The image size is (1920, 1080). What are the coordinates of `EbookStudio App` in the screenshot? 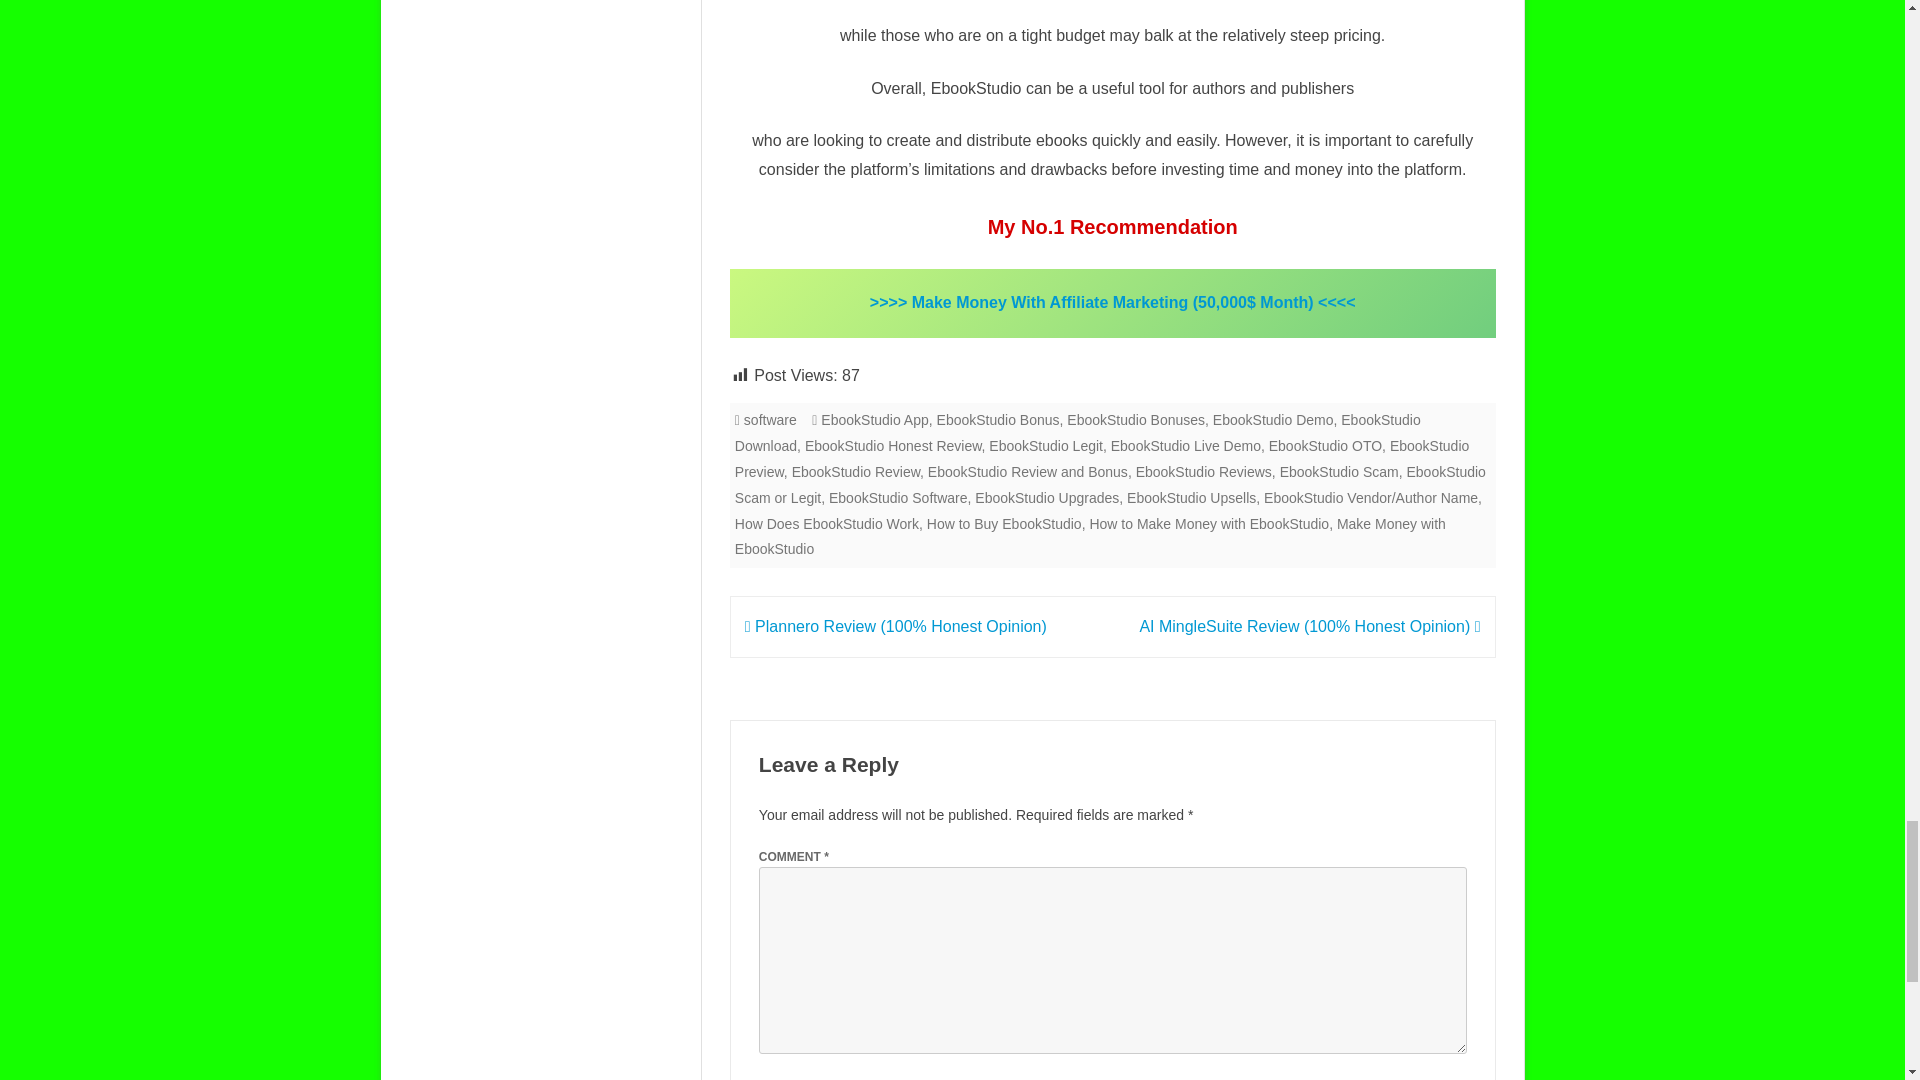 It's located at (874, 419).